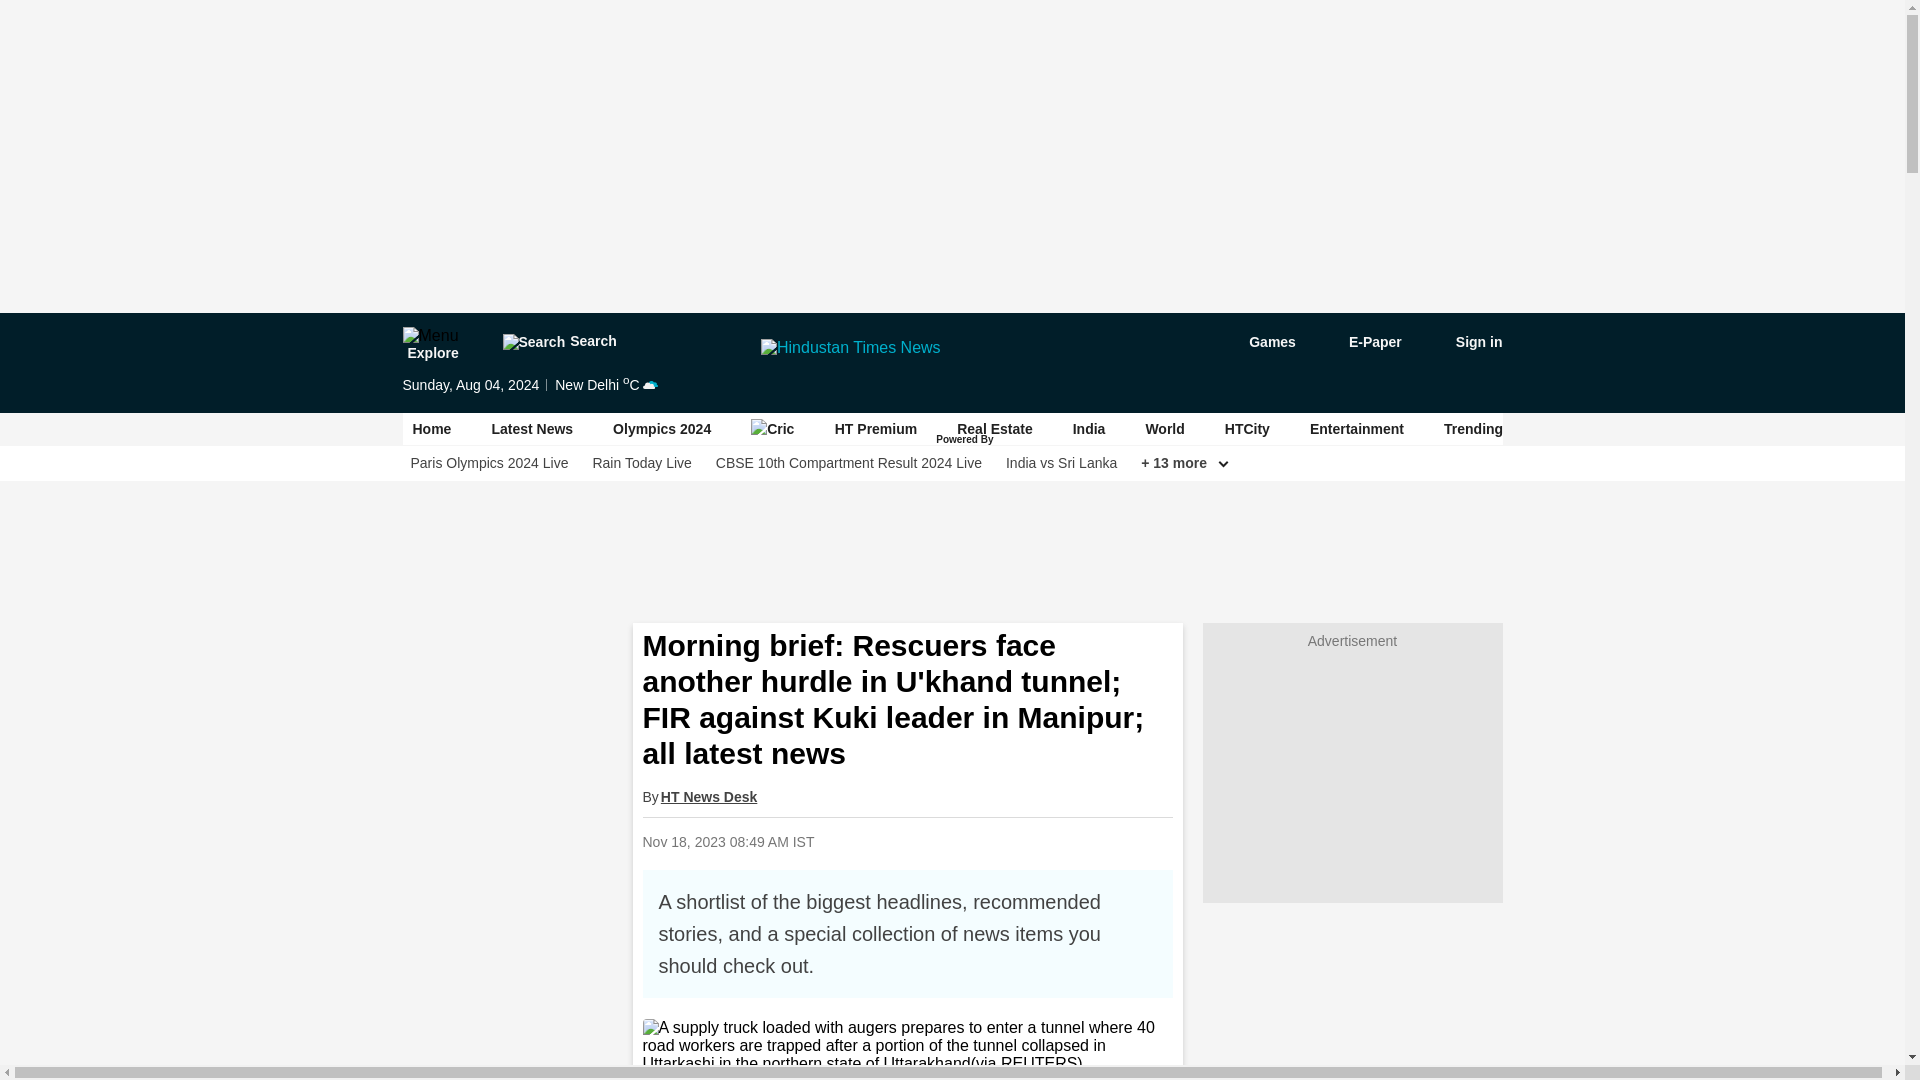 The height and width of the screenshot is (1080, 1920). Describe the element at coordinates (1676, 429) in the screenshot. I see `Lifestyle` at that location.